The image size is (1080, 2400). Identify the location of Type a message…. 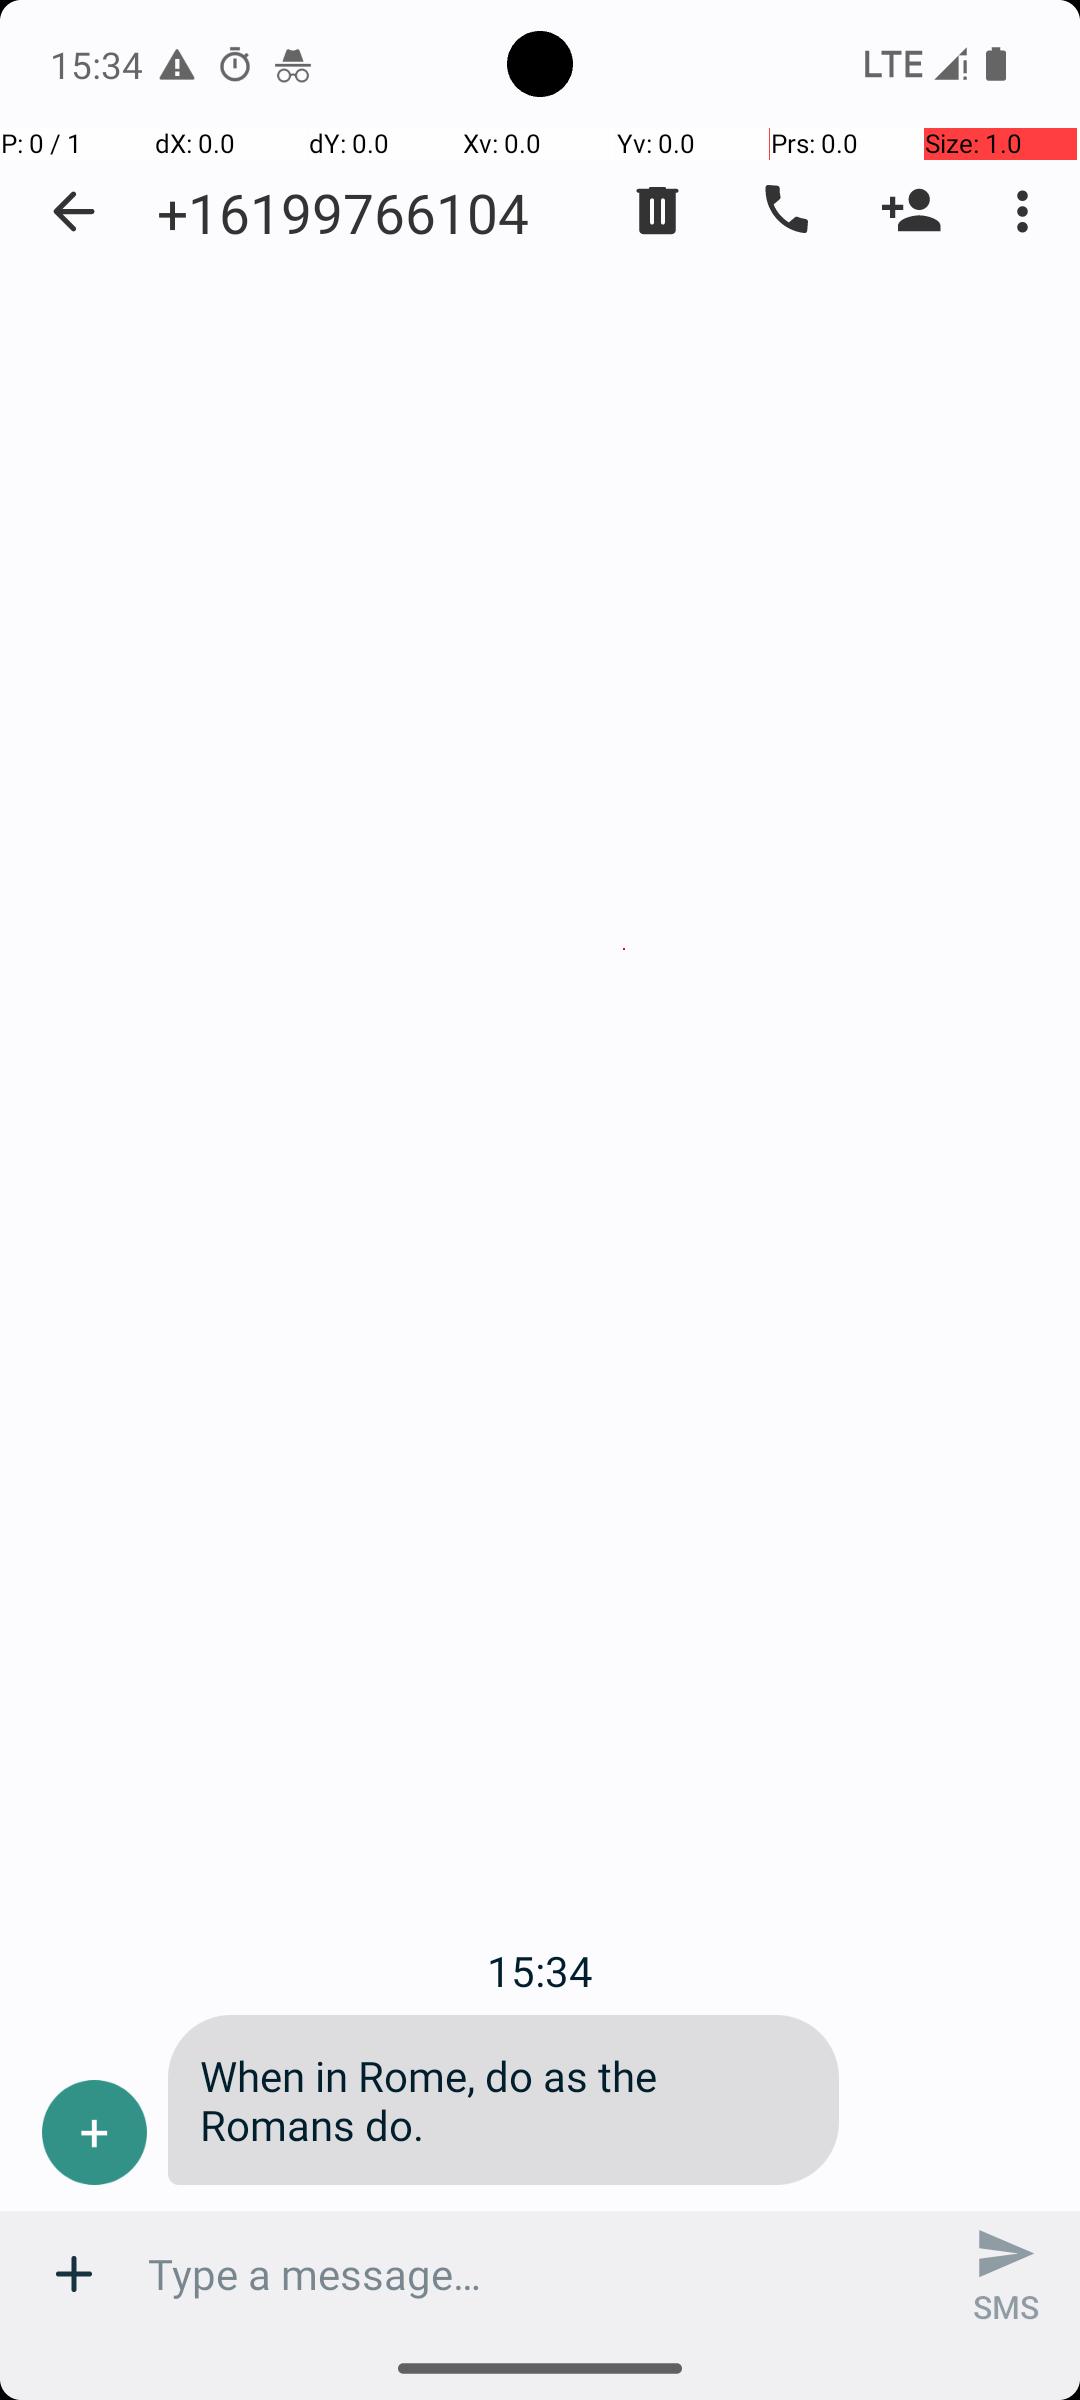
(540, 2274).